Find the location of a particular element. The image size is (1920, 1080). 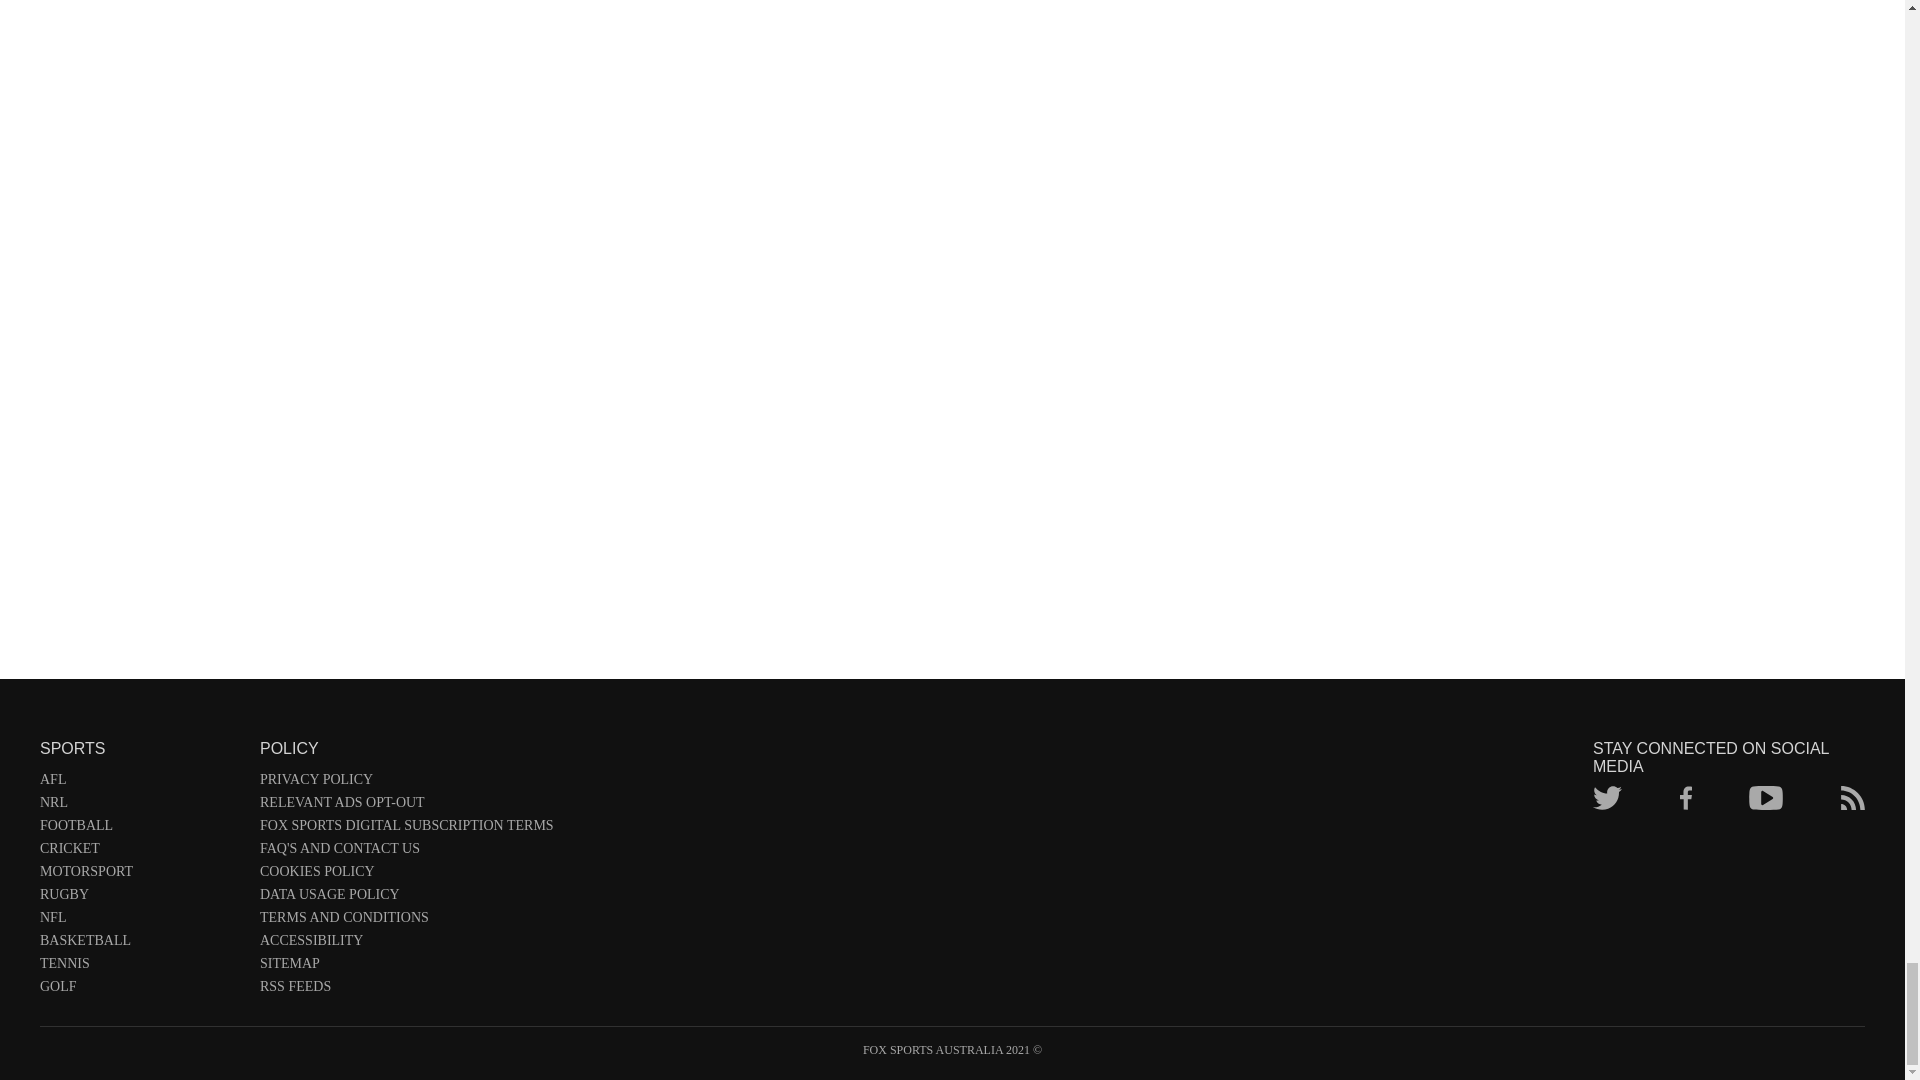

RELEVANT ADS OPT-OUT is located at coordinates (406, 806).